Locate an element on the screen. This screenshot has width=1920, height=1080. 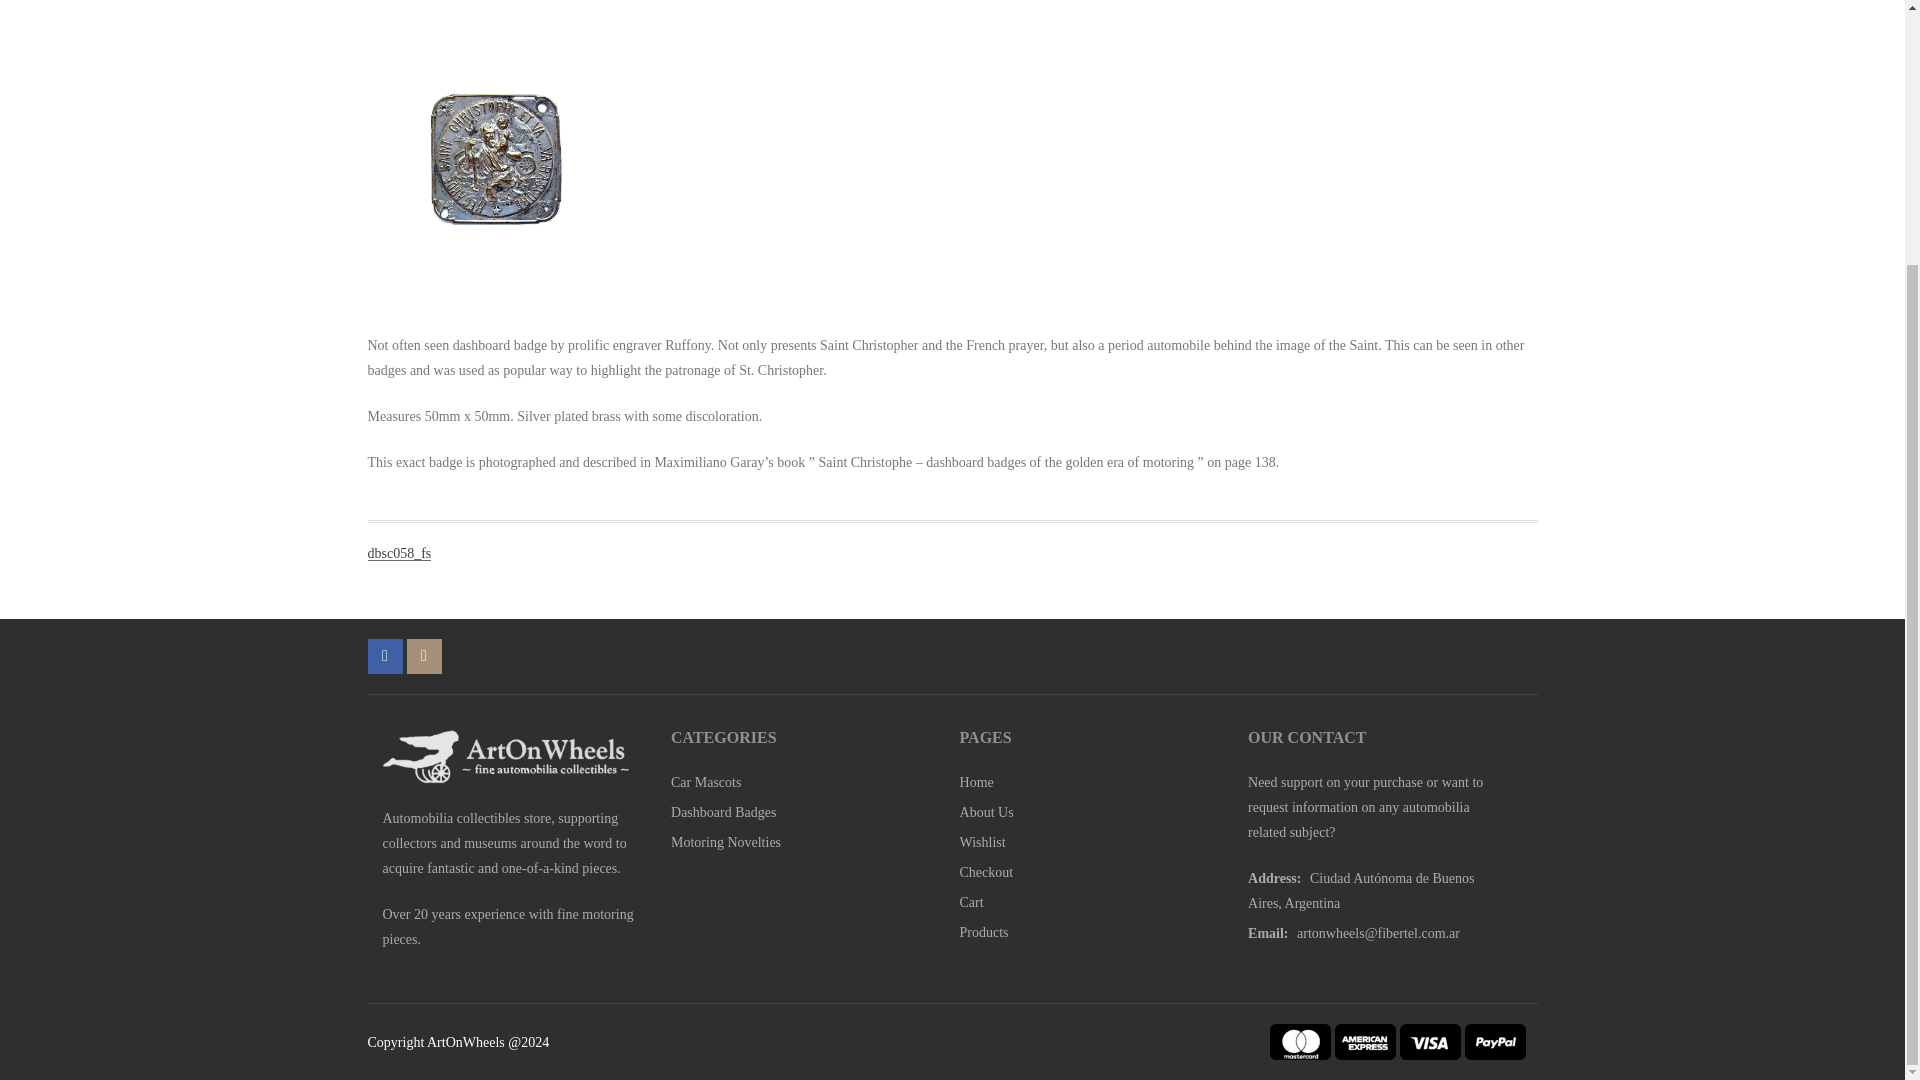
Home is located at coordinates (977, 782).